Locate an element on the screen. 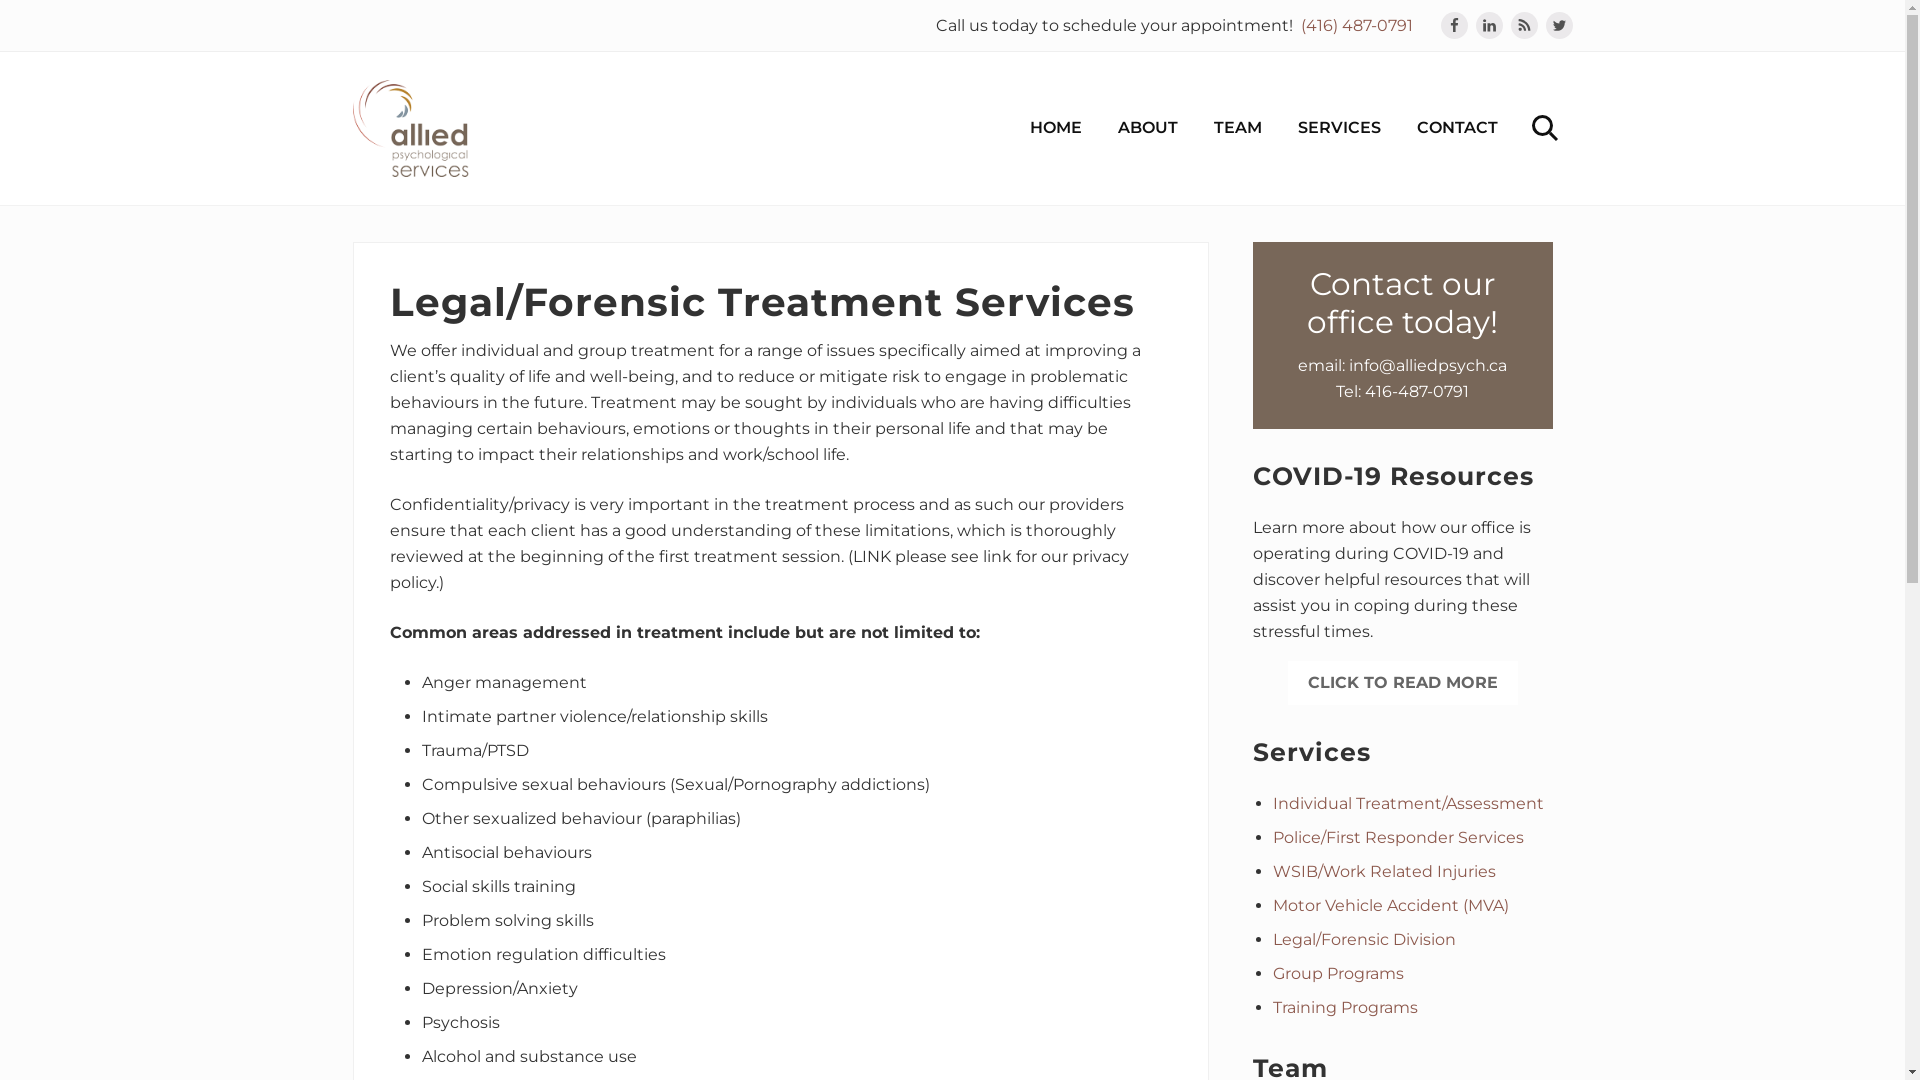 Image resolution: width=1920 pixels, height=1080 pixels. CLICK TO READ MORE is located at coordinates (1403, 683).